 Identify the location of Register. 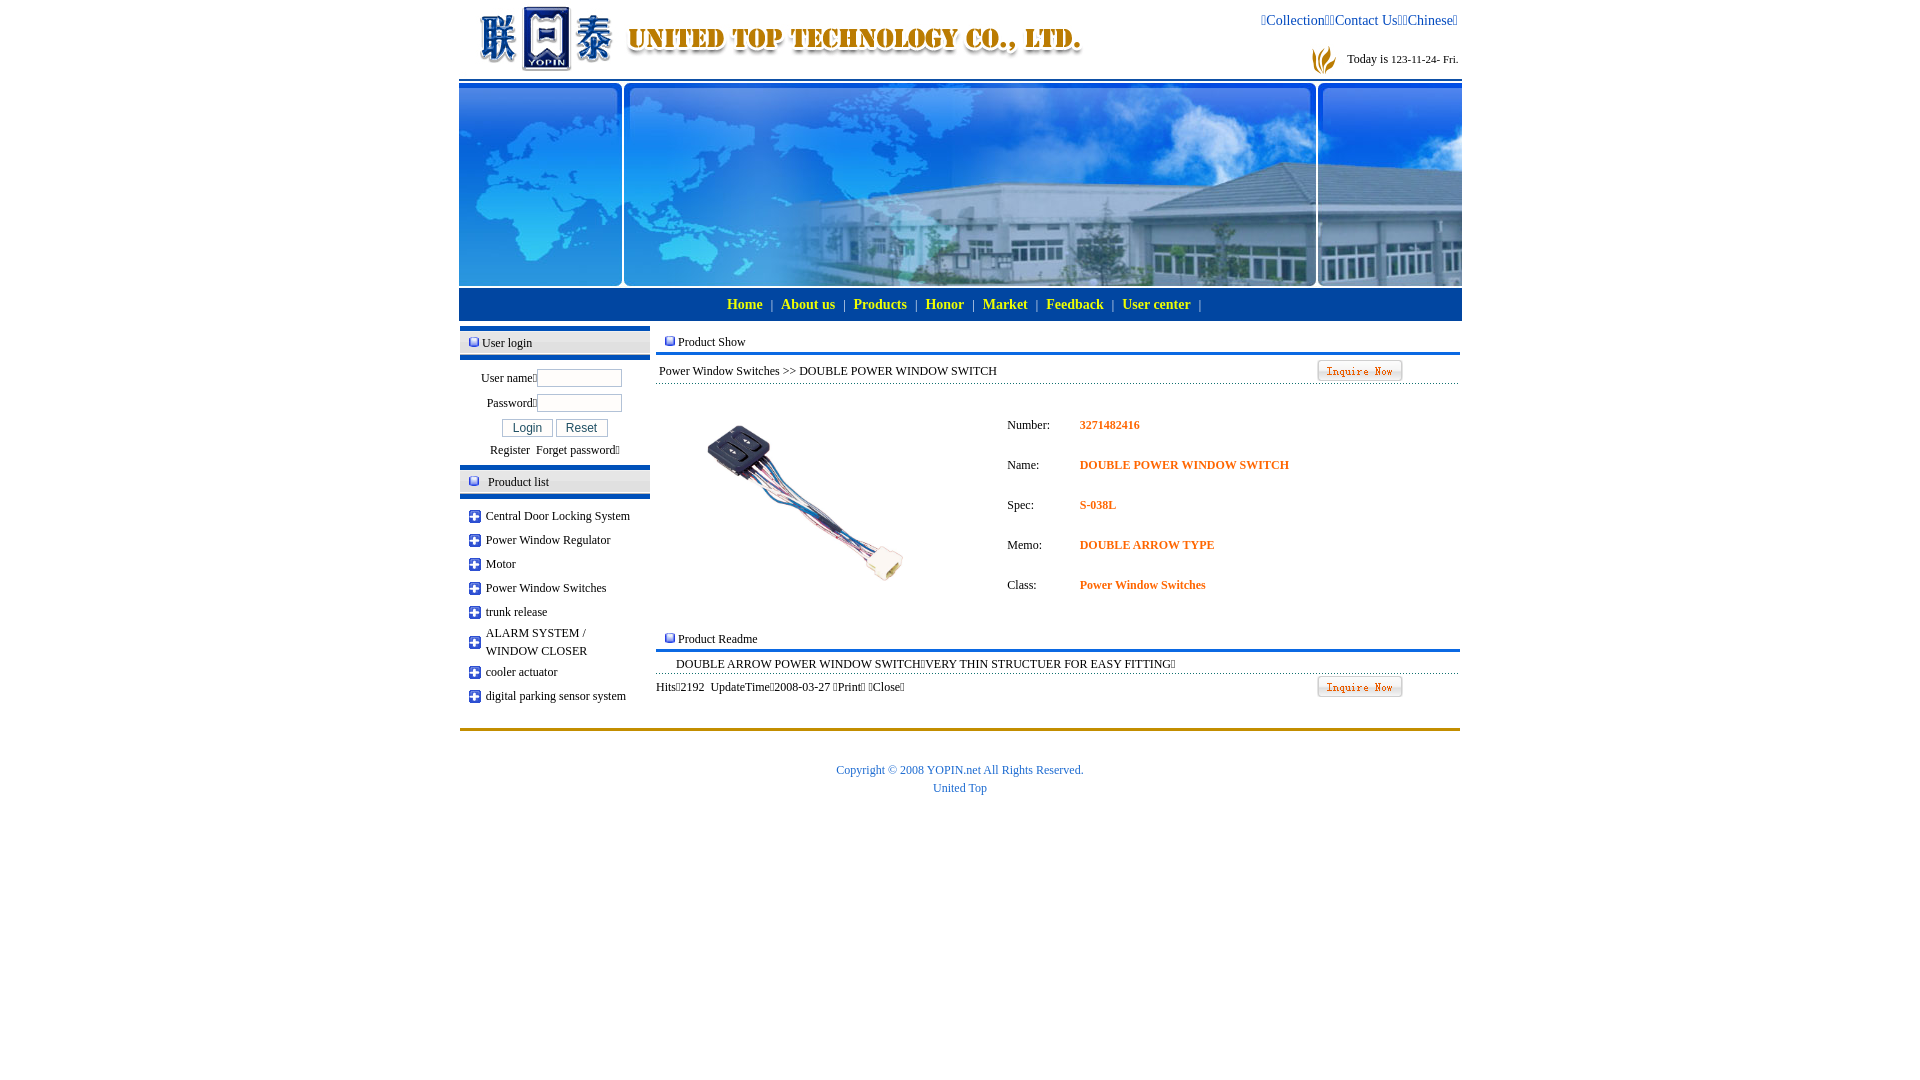
(510, 450).